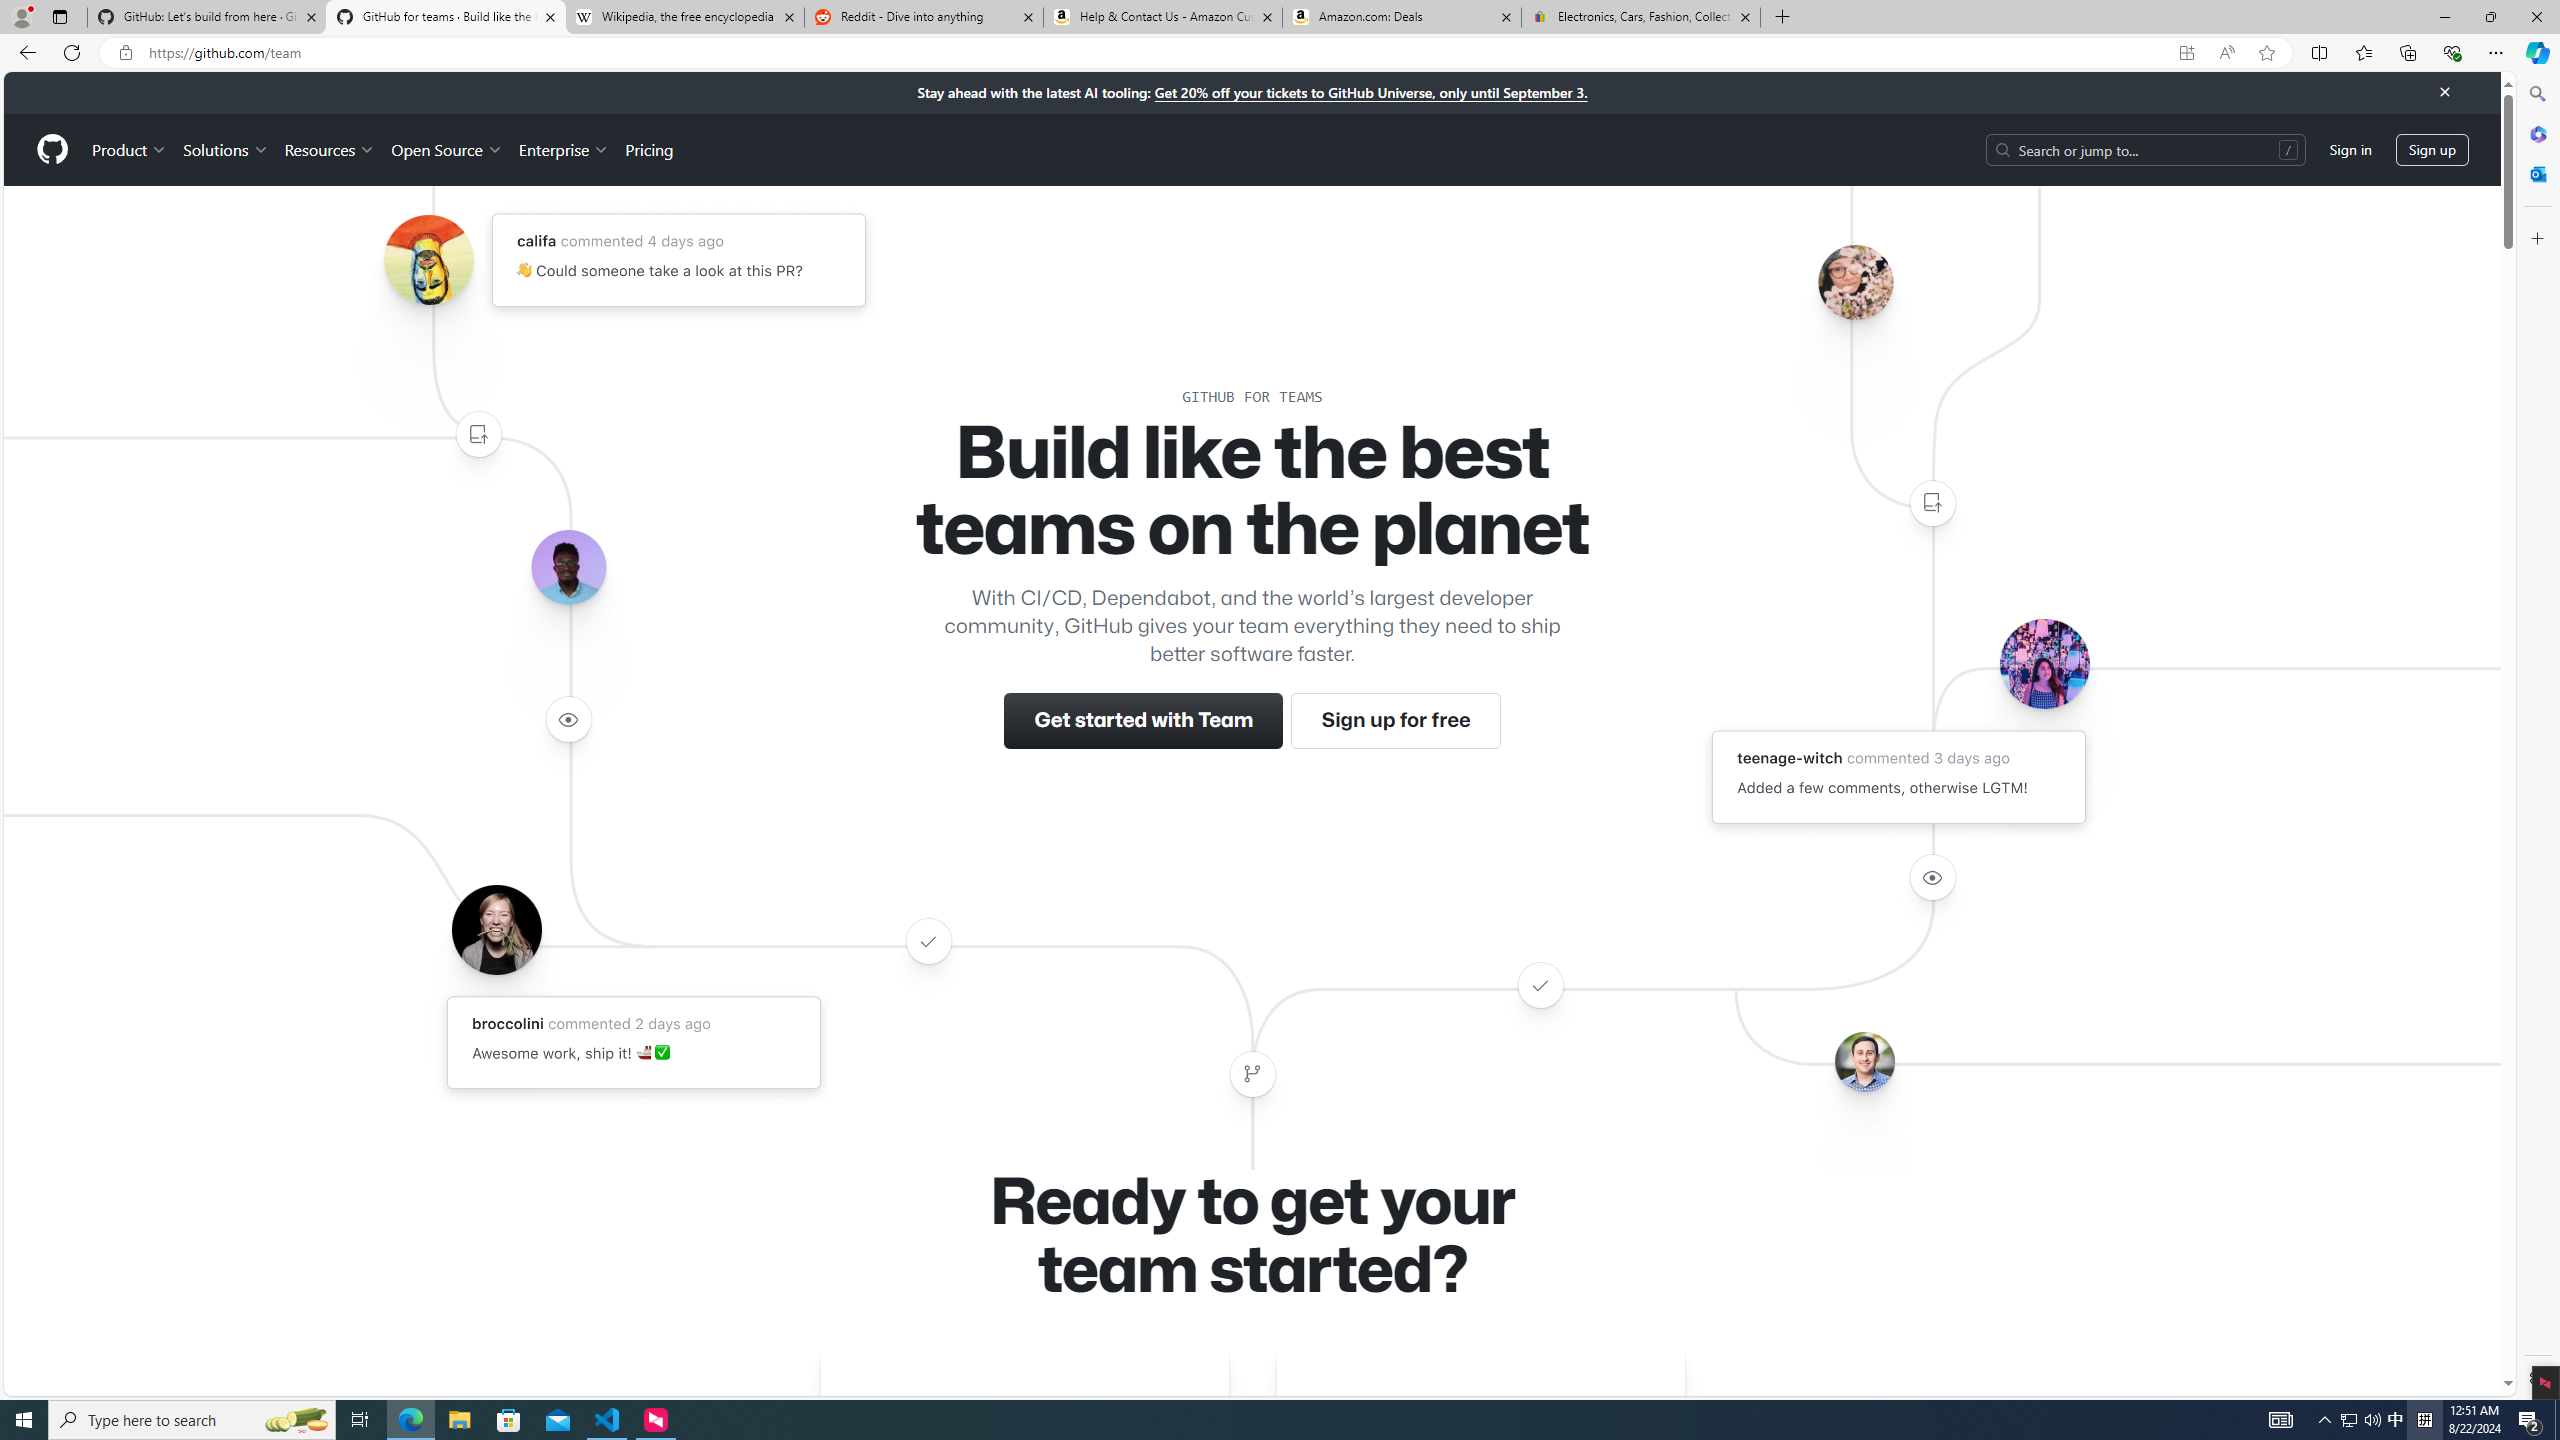 This screenshot has width=2560, height=1440. I want to click on Product, so click(130, 149).